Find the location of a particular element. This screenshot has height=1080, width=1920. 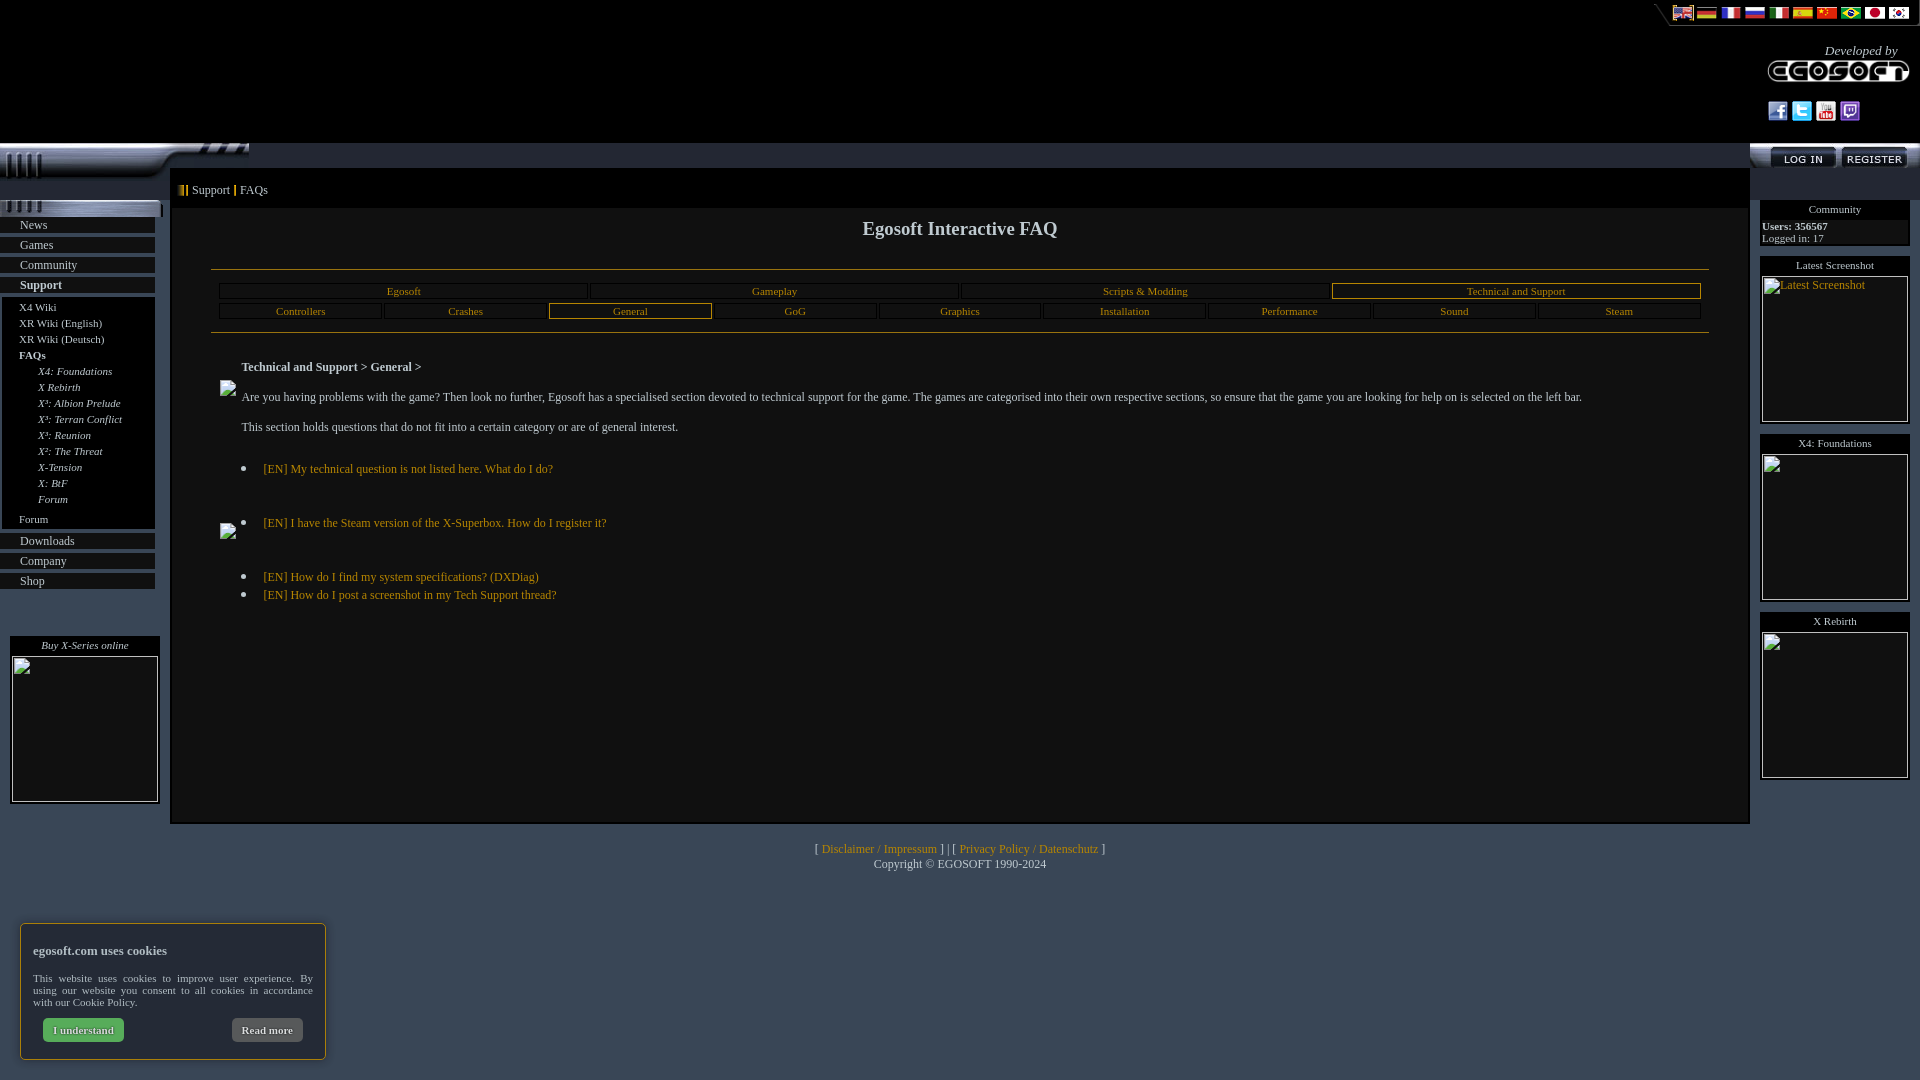

German is located at coordinates (1706, 22).